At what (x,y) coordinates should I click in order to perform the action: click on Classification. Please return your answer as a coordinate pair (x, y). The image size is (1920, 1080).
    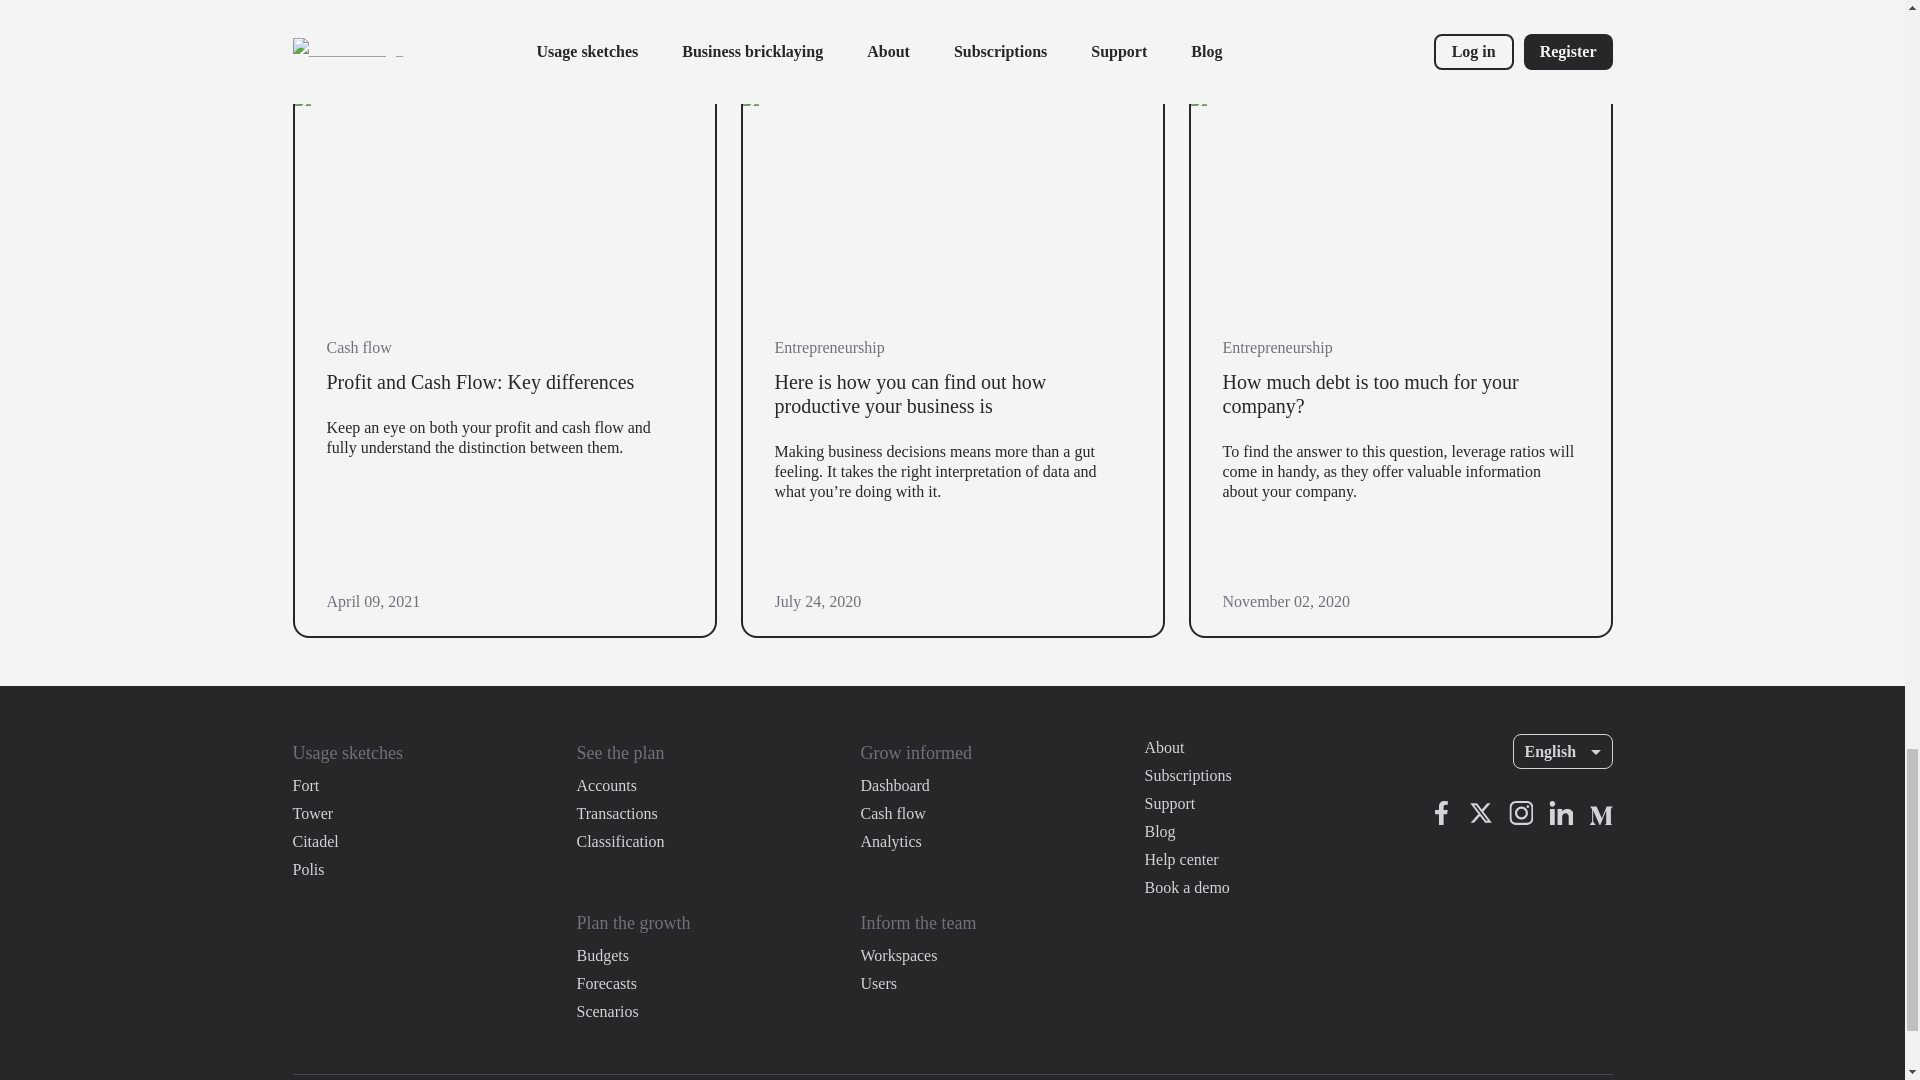
    Looking at the image, I should click on (620, 842).